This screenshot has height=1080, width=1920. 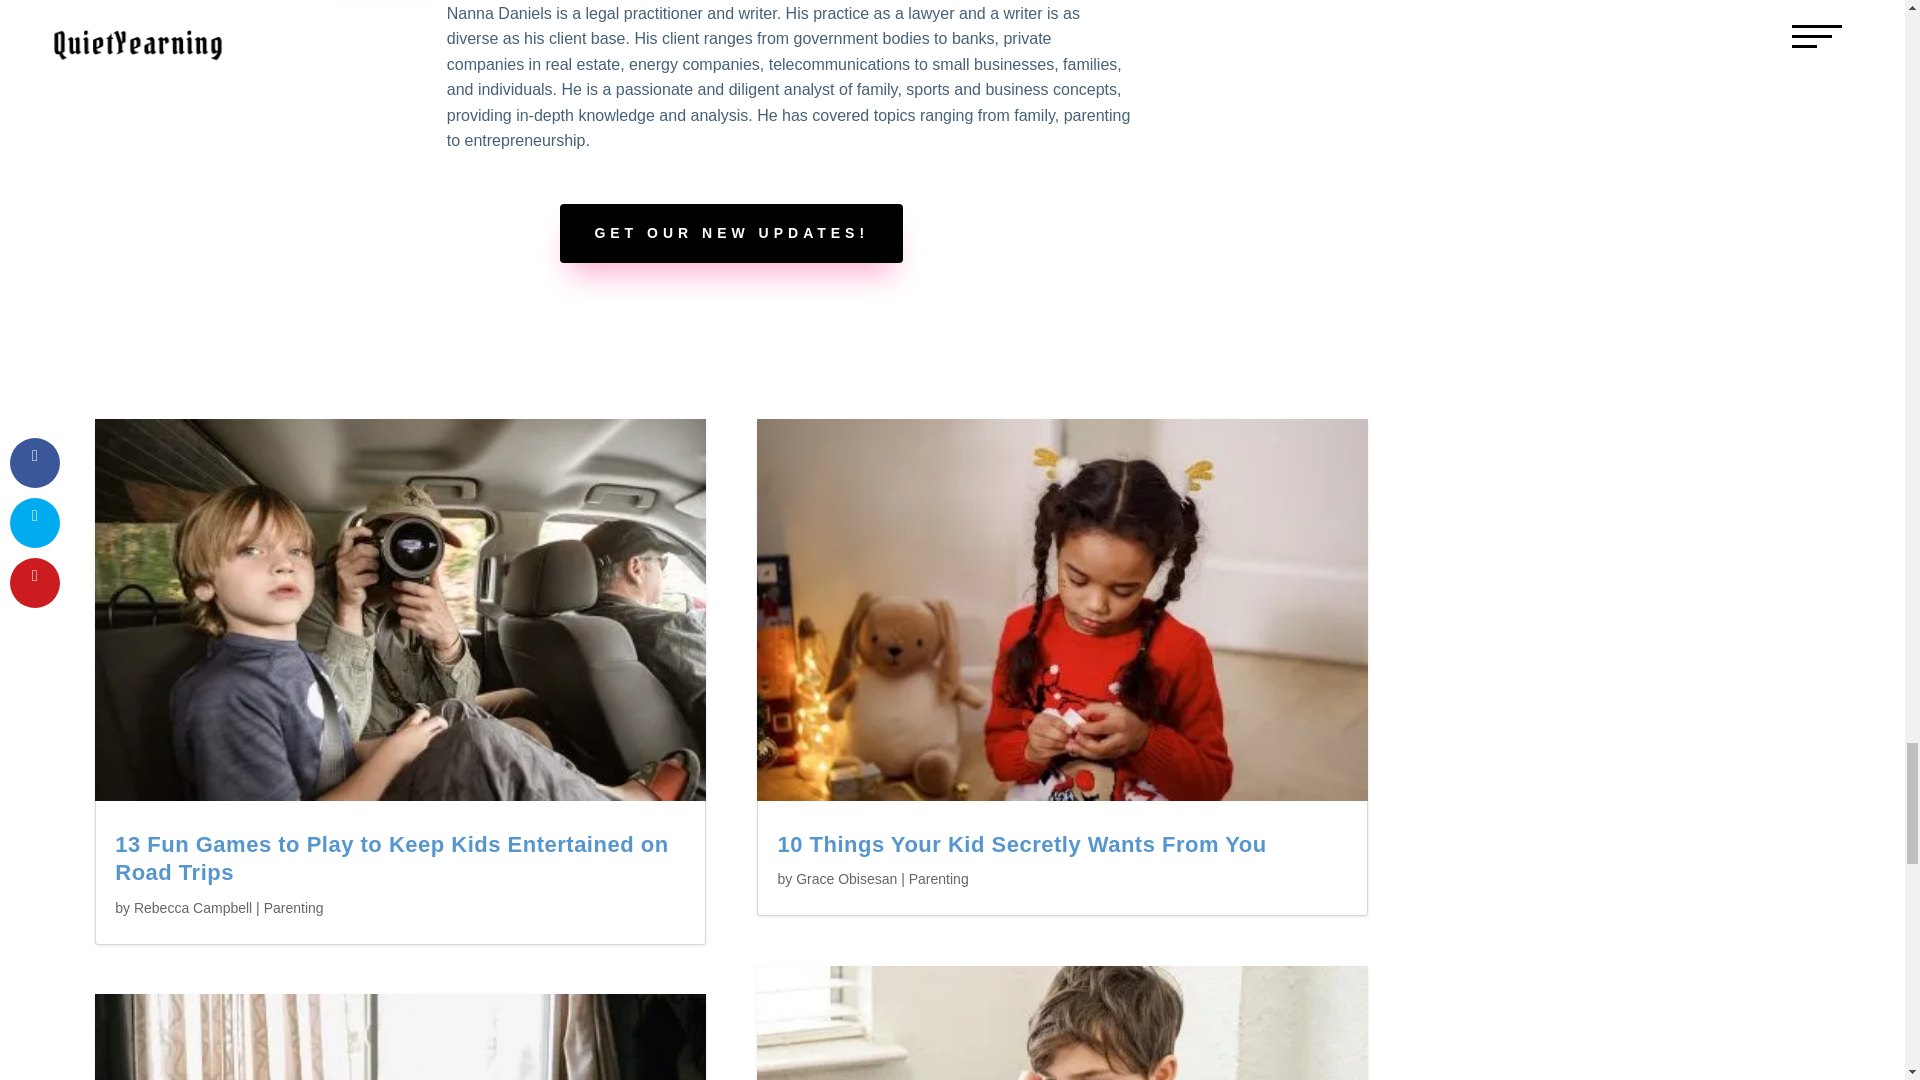 What do you see at coordinates (392, 858) in the screenshot?
I see `13 Fun Games to Play to Keep Kids Entertained on Road Trips` at bounding box center [392, 858].